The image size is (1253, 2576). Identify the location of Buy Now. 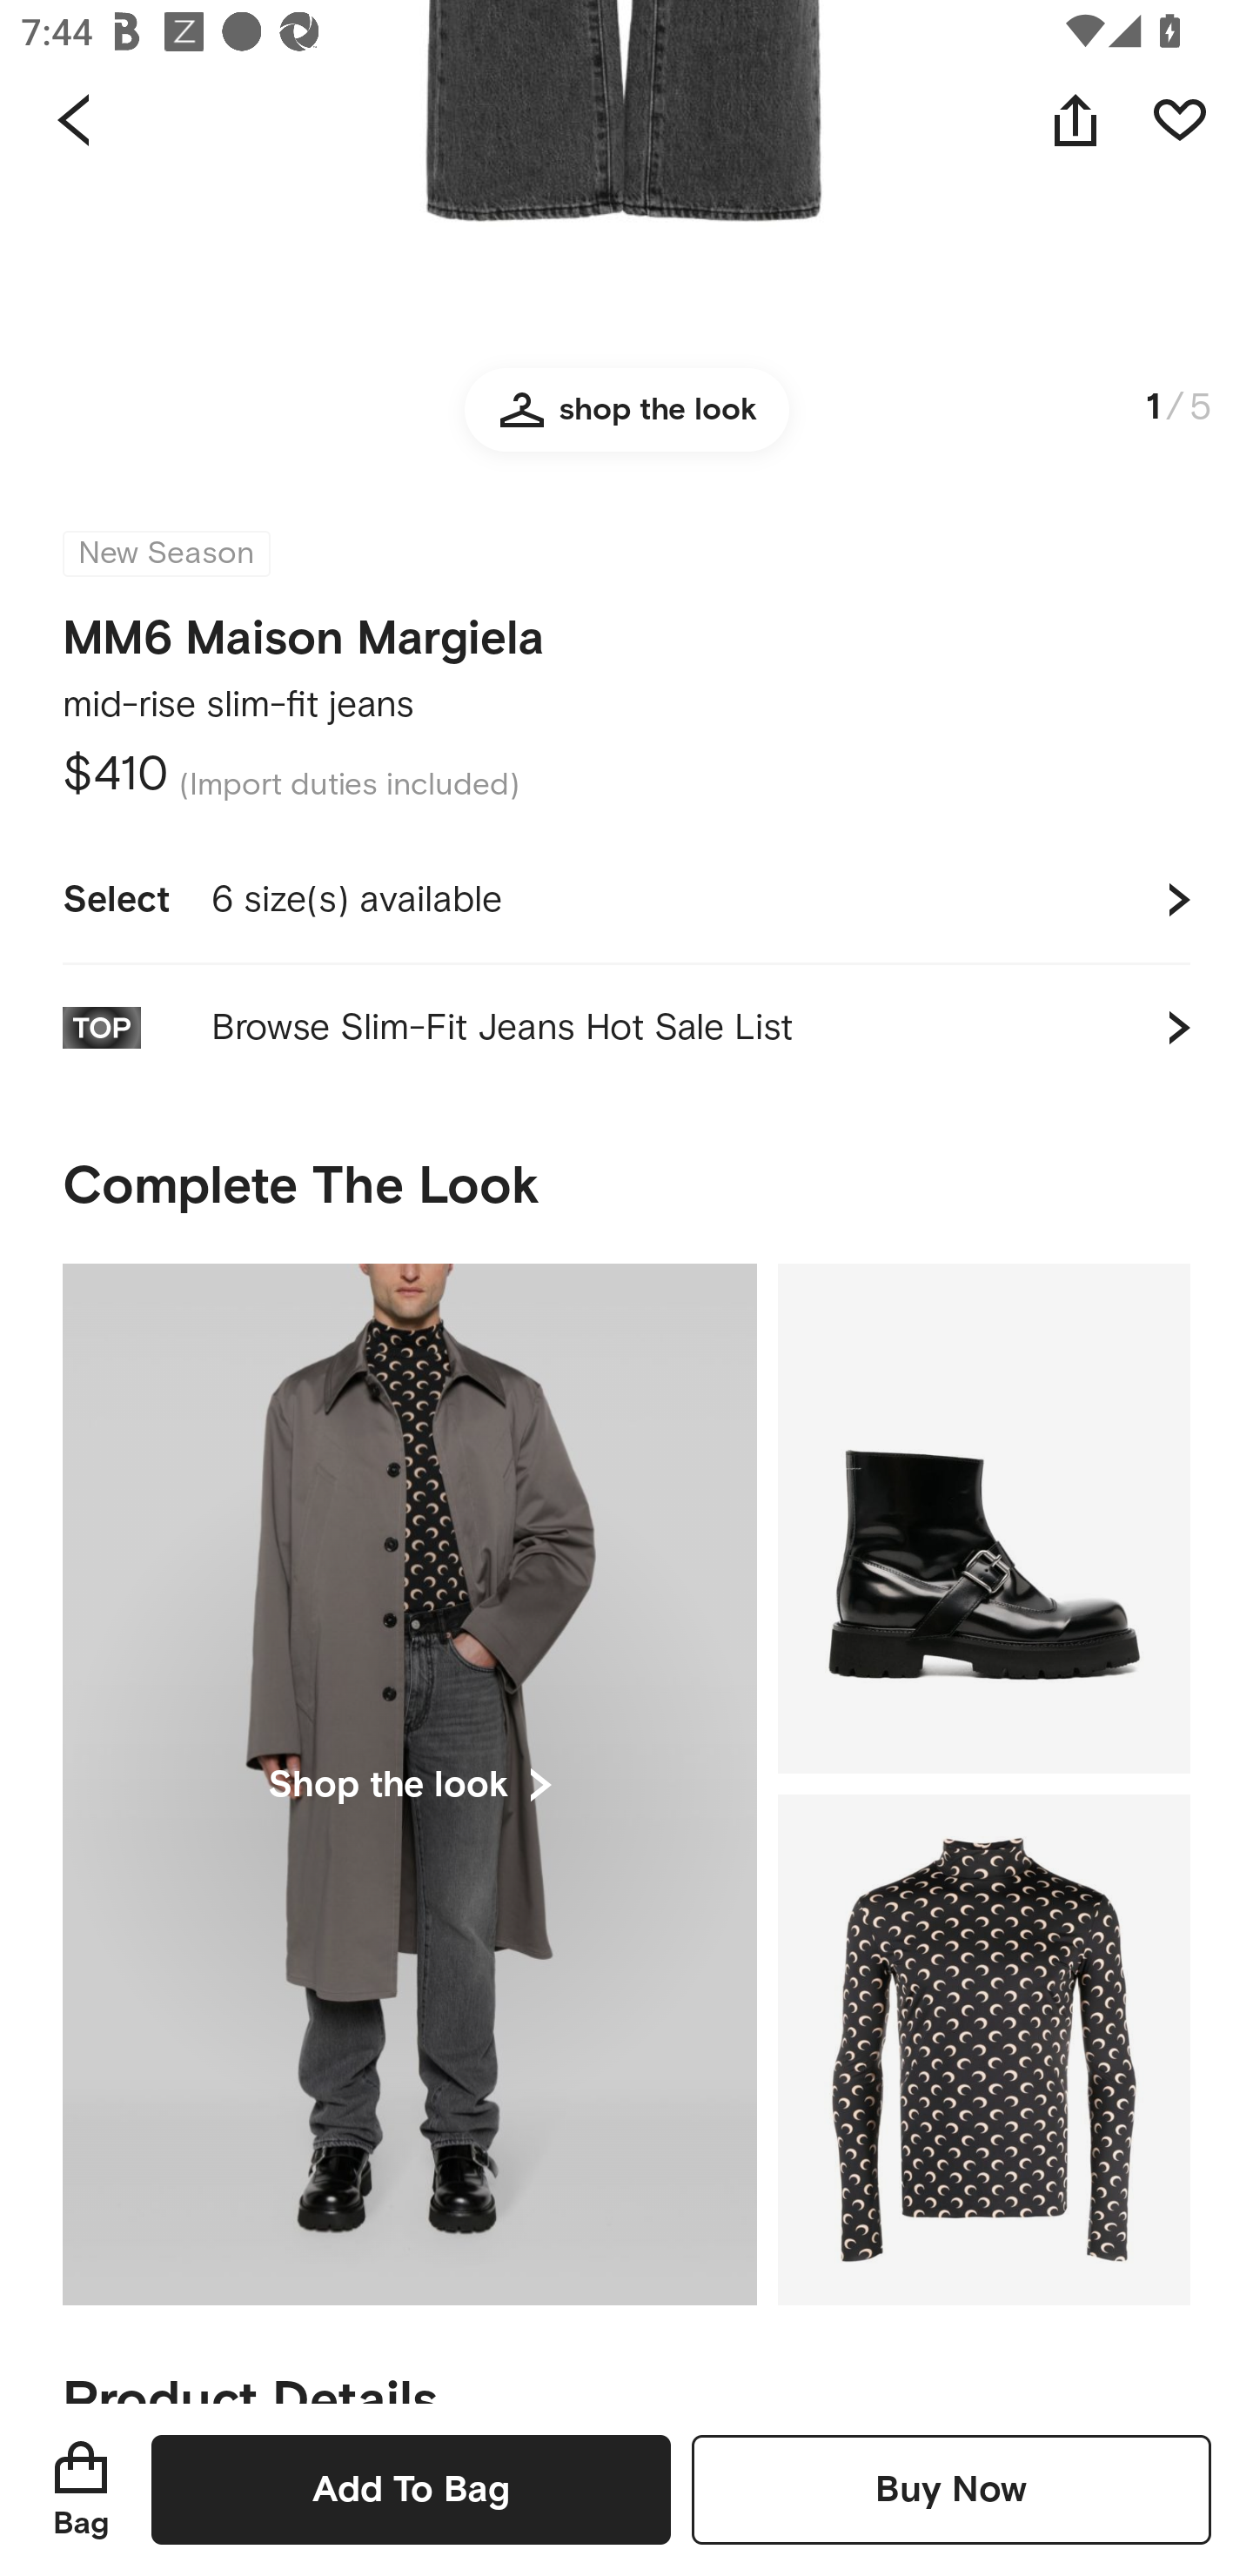
(951, 2489).